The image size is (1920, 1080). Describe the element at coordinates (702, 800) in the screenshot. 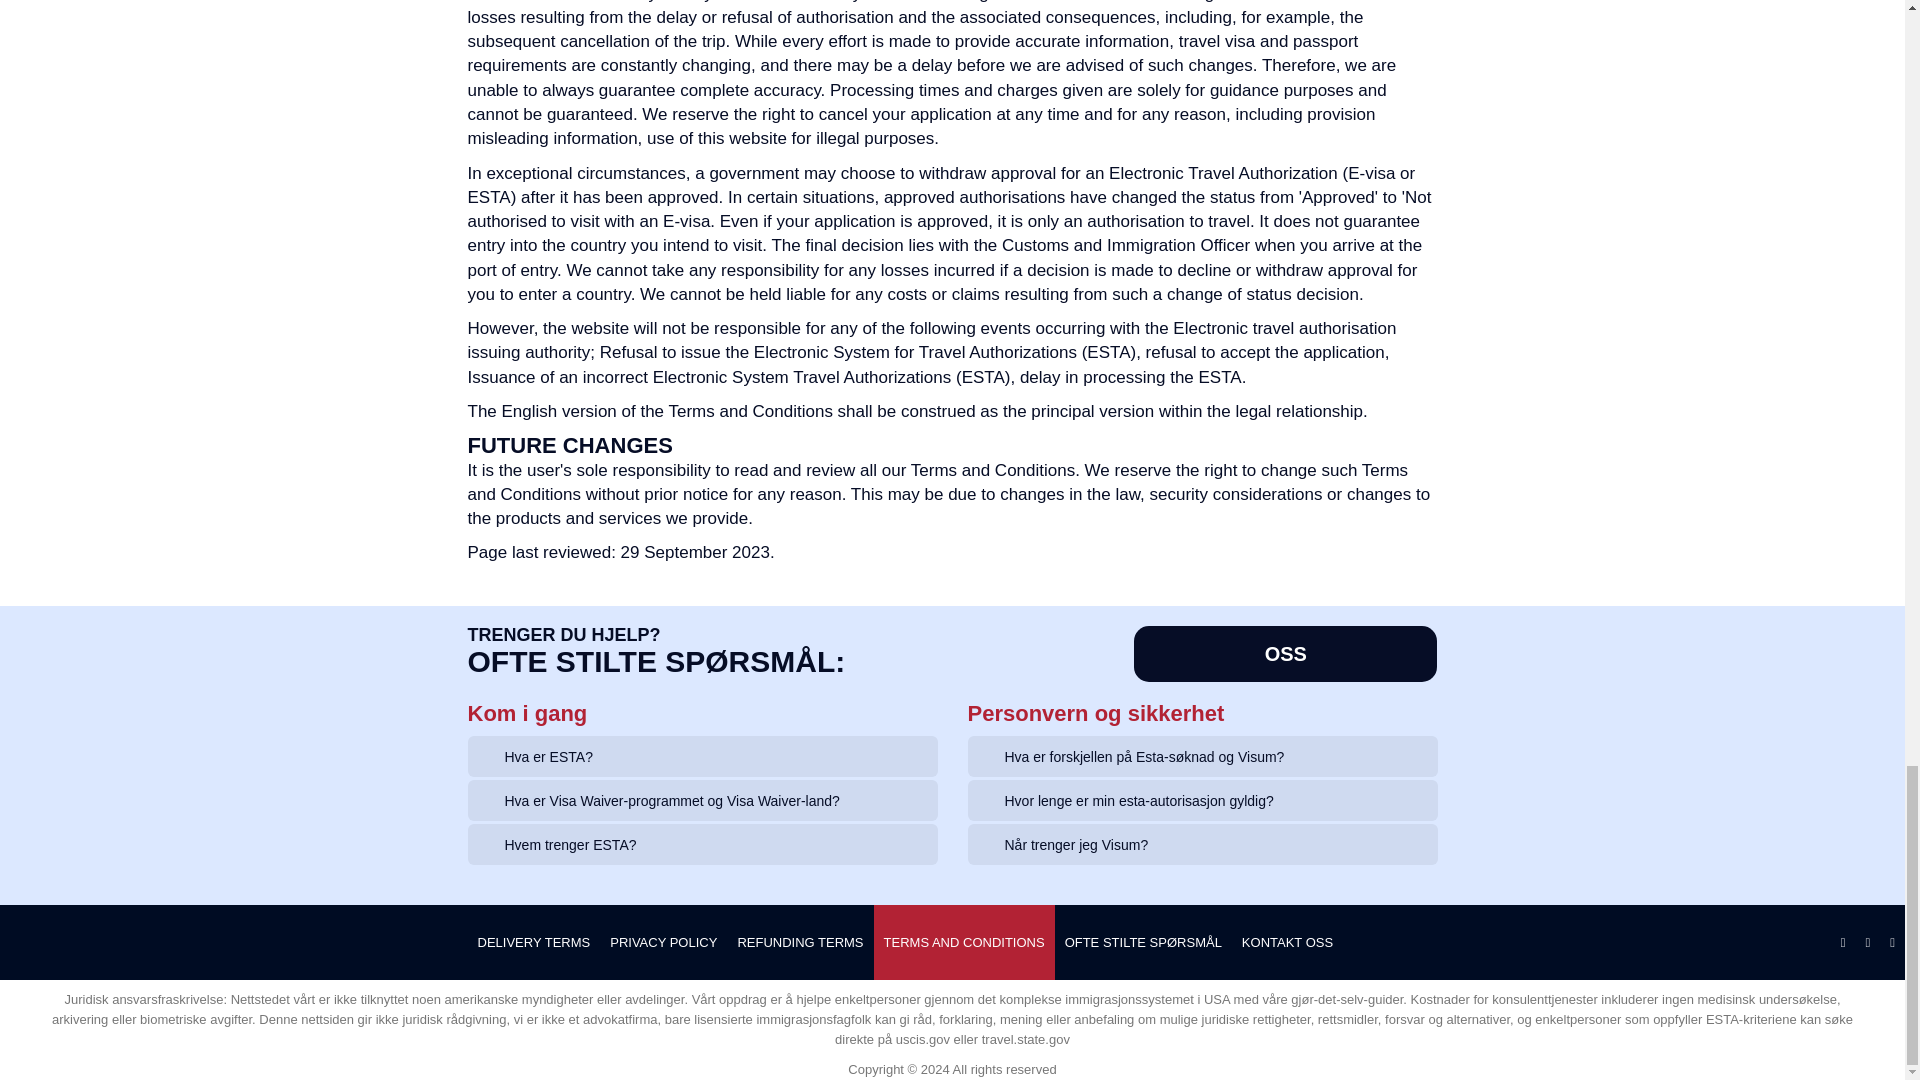

I see `Hva er Visa Waiver-programmet og Visa Waiver-land?` at that location.